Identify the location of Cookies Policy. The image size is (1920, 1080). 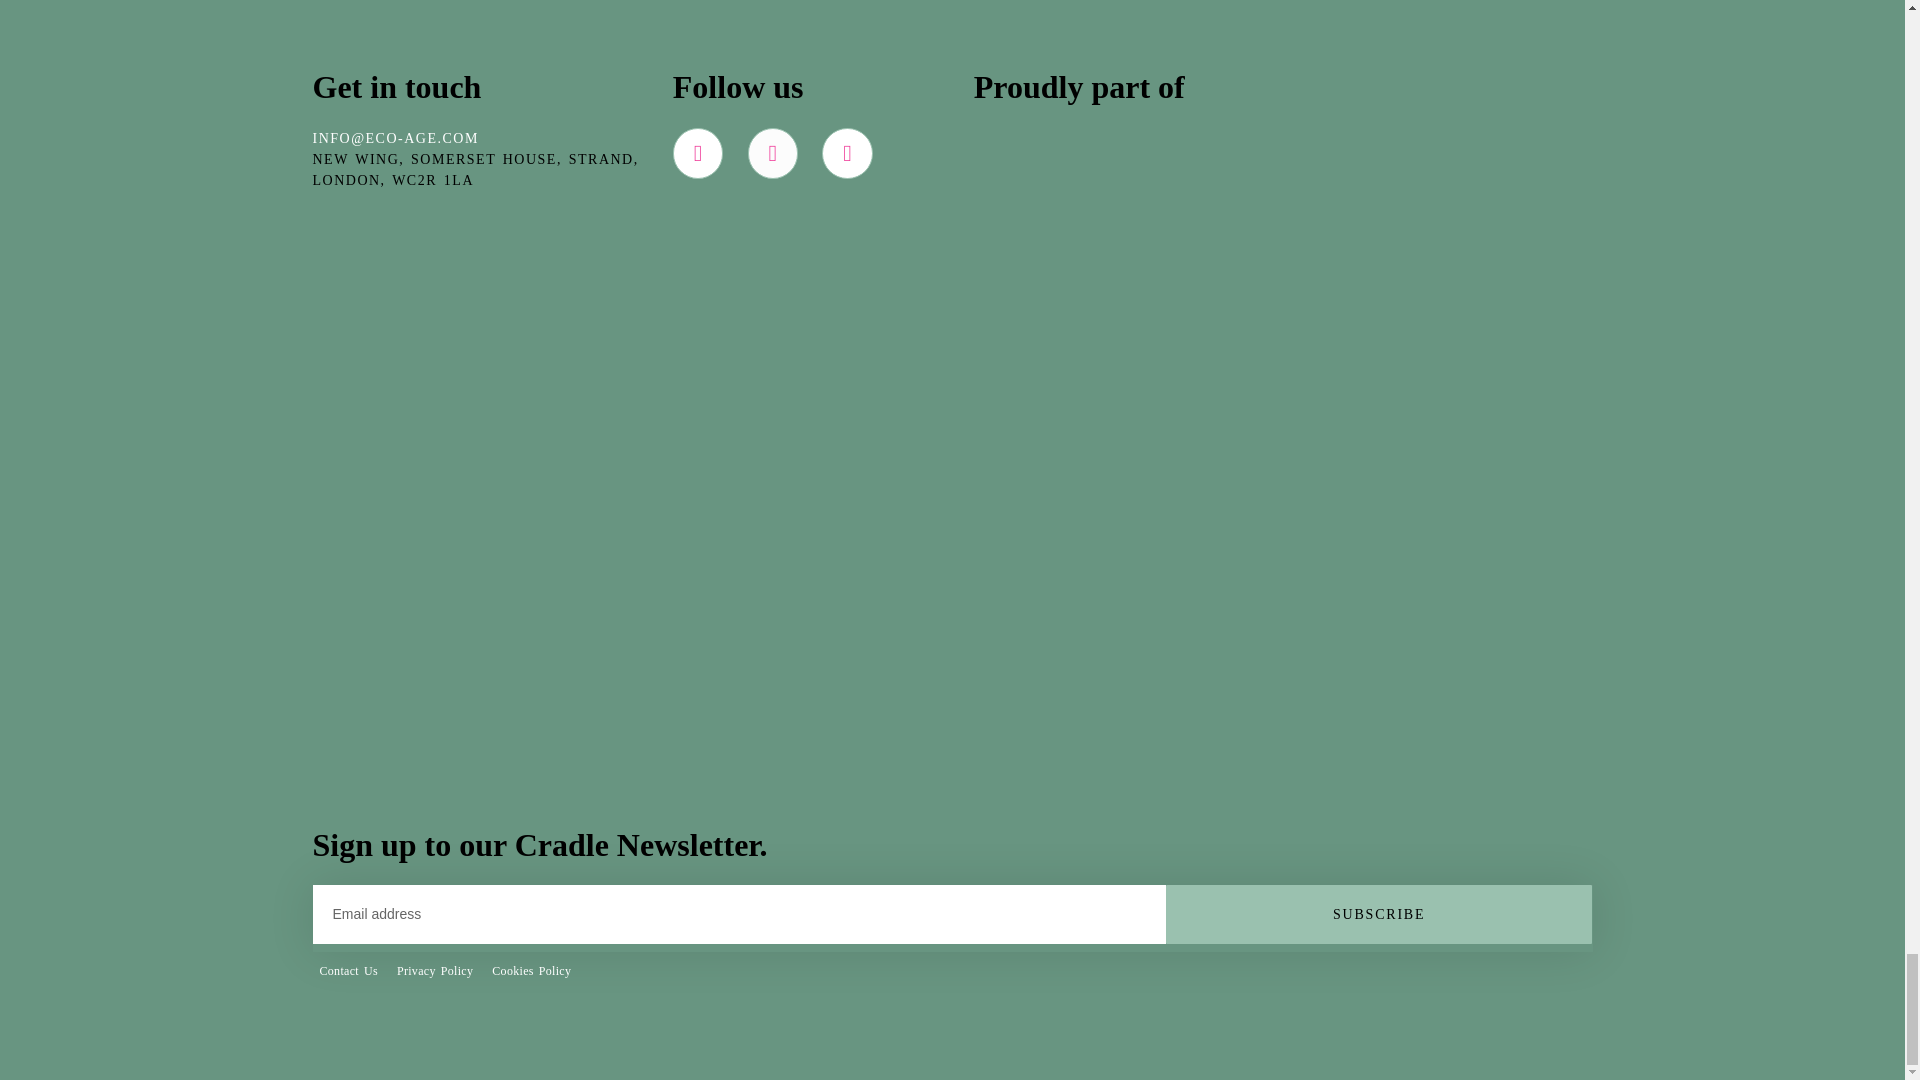
(530, 971).